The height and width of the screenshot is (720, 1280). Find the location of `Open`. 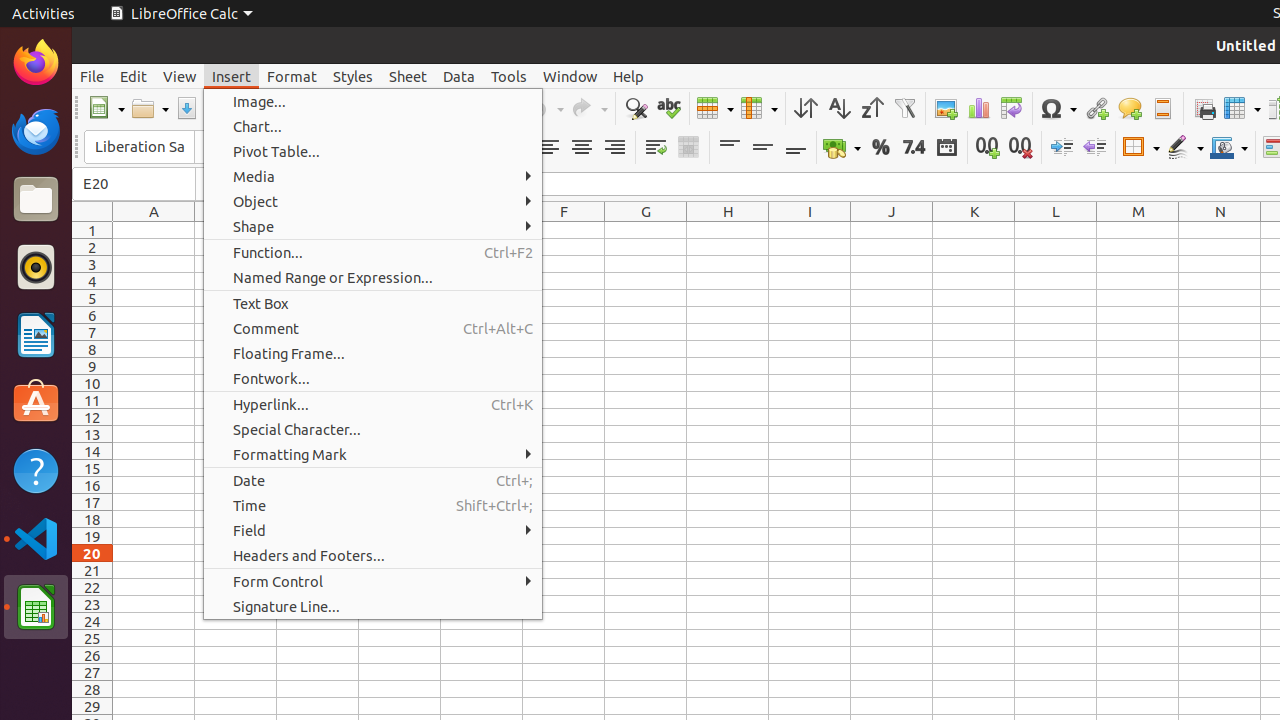

Open is located at coordinates (150, 108).